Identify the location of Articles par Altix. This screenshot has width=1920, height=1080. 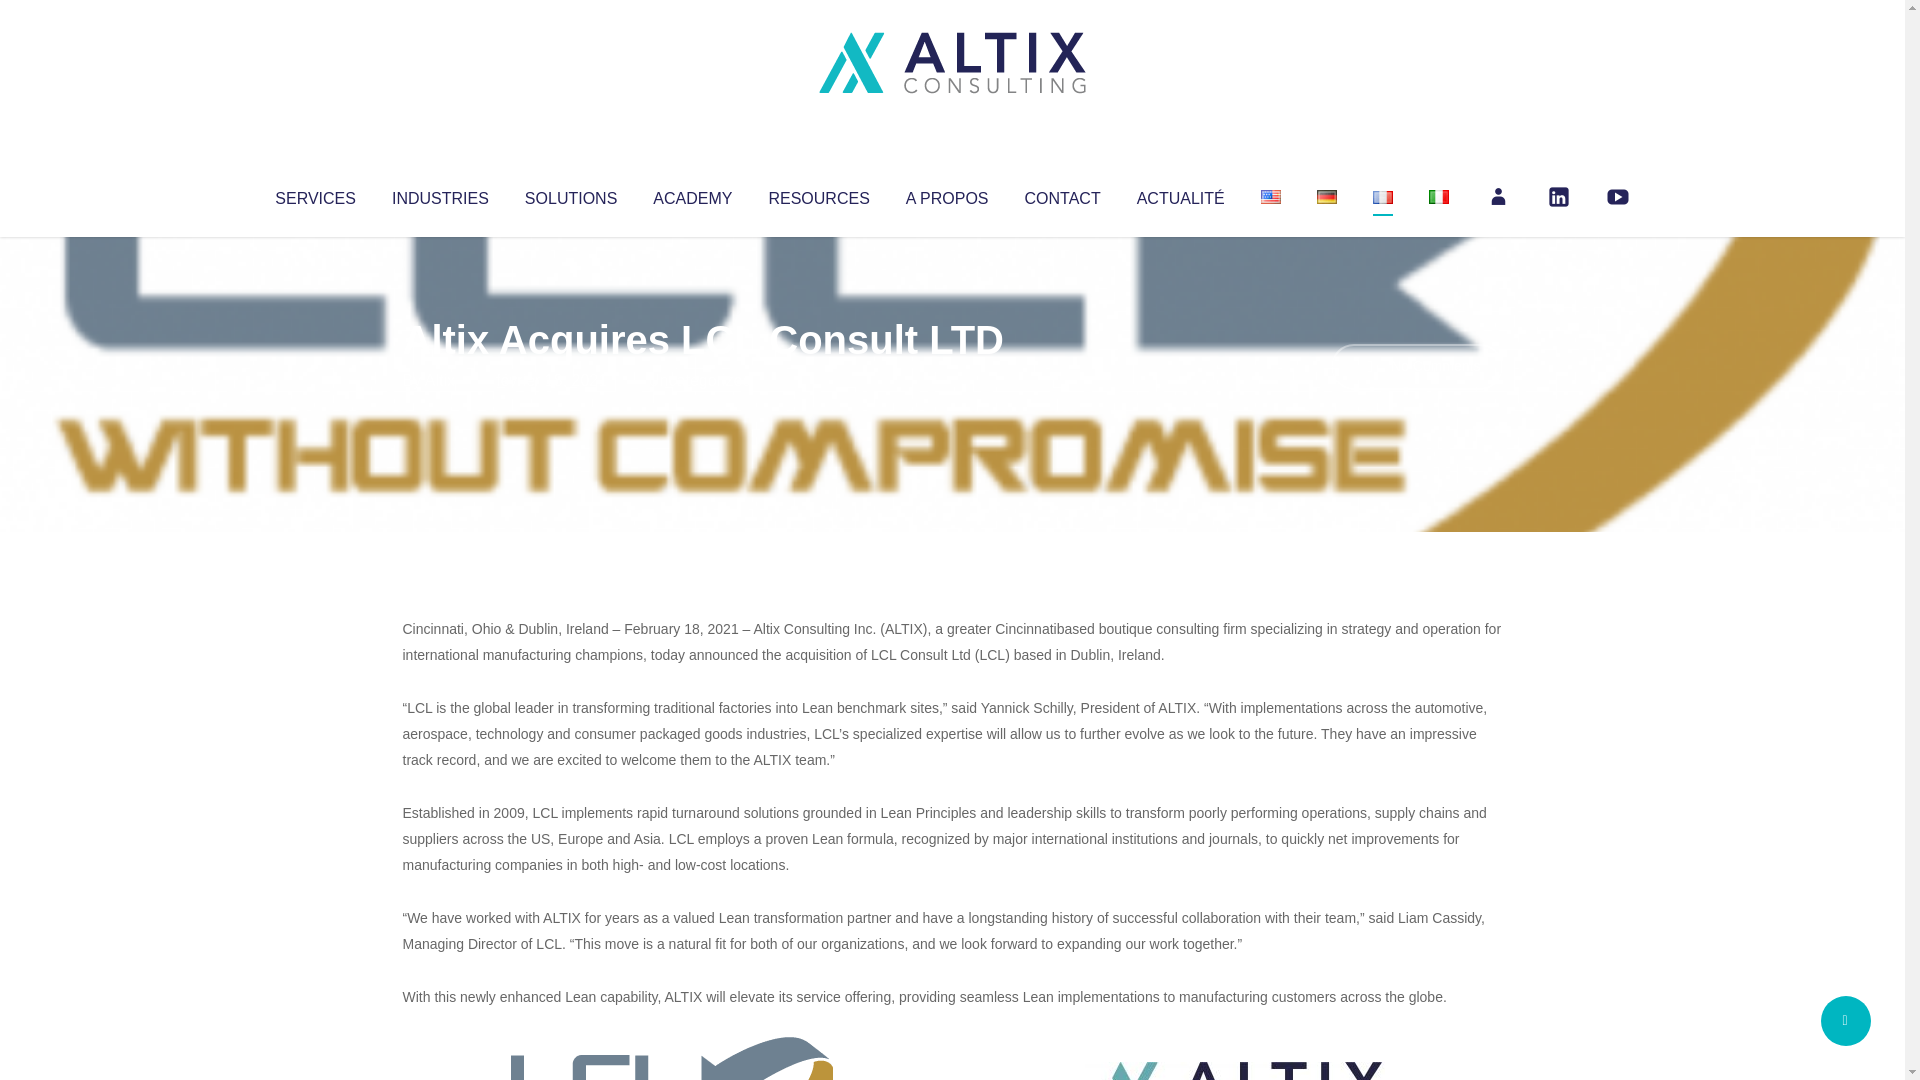
(440, 380).